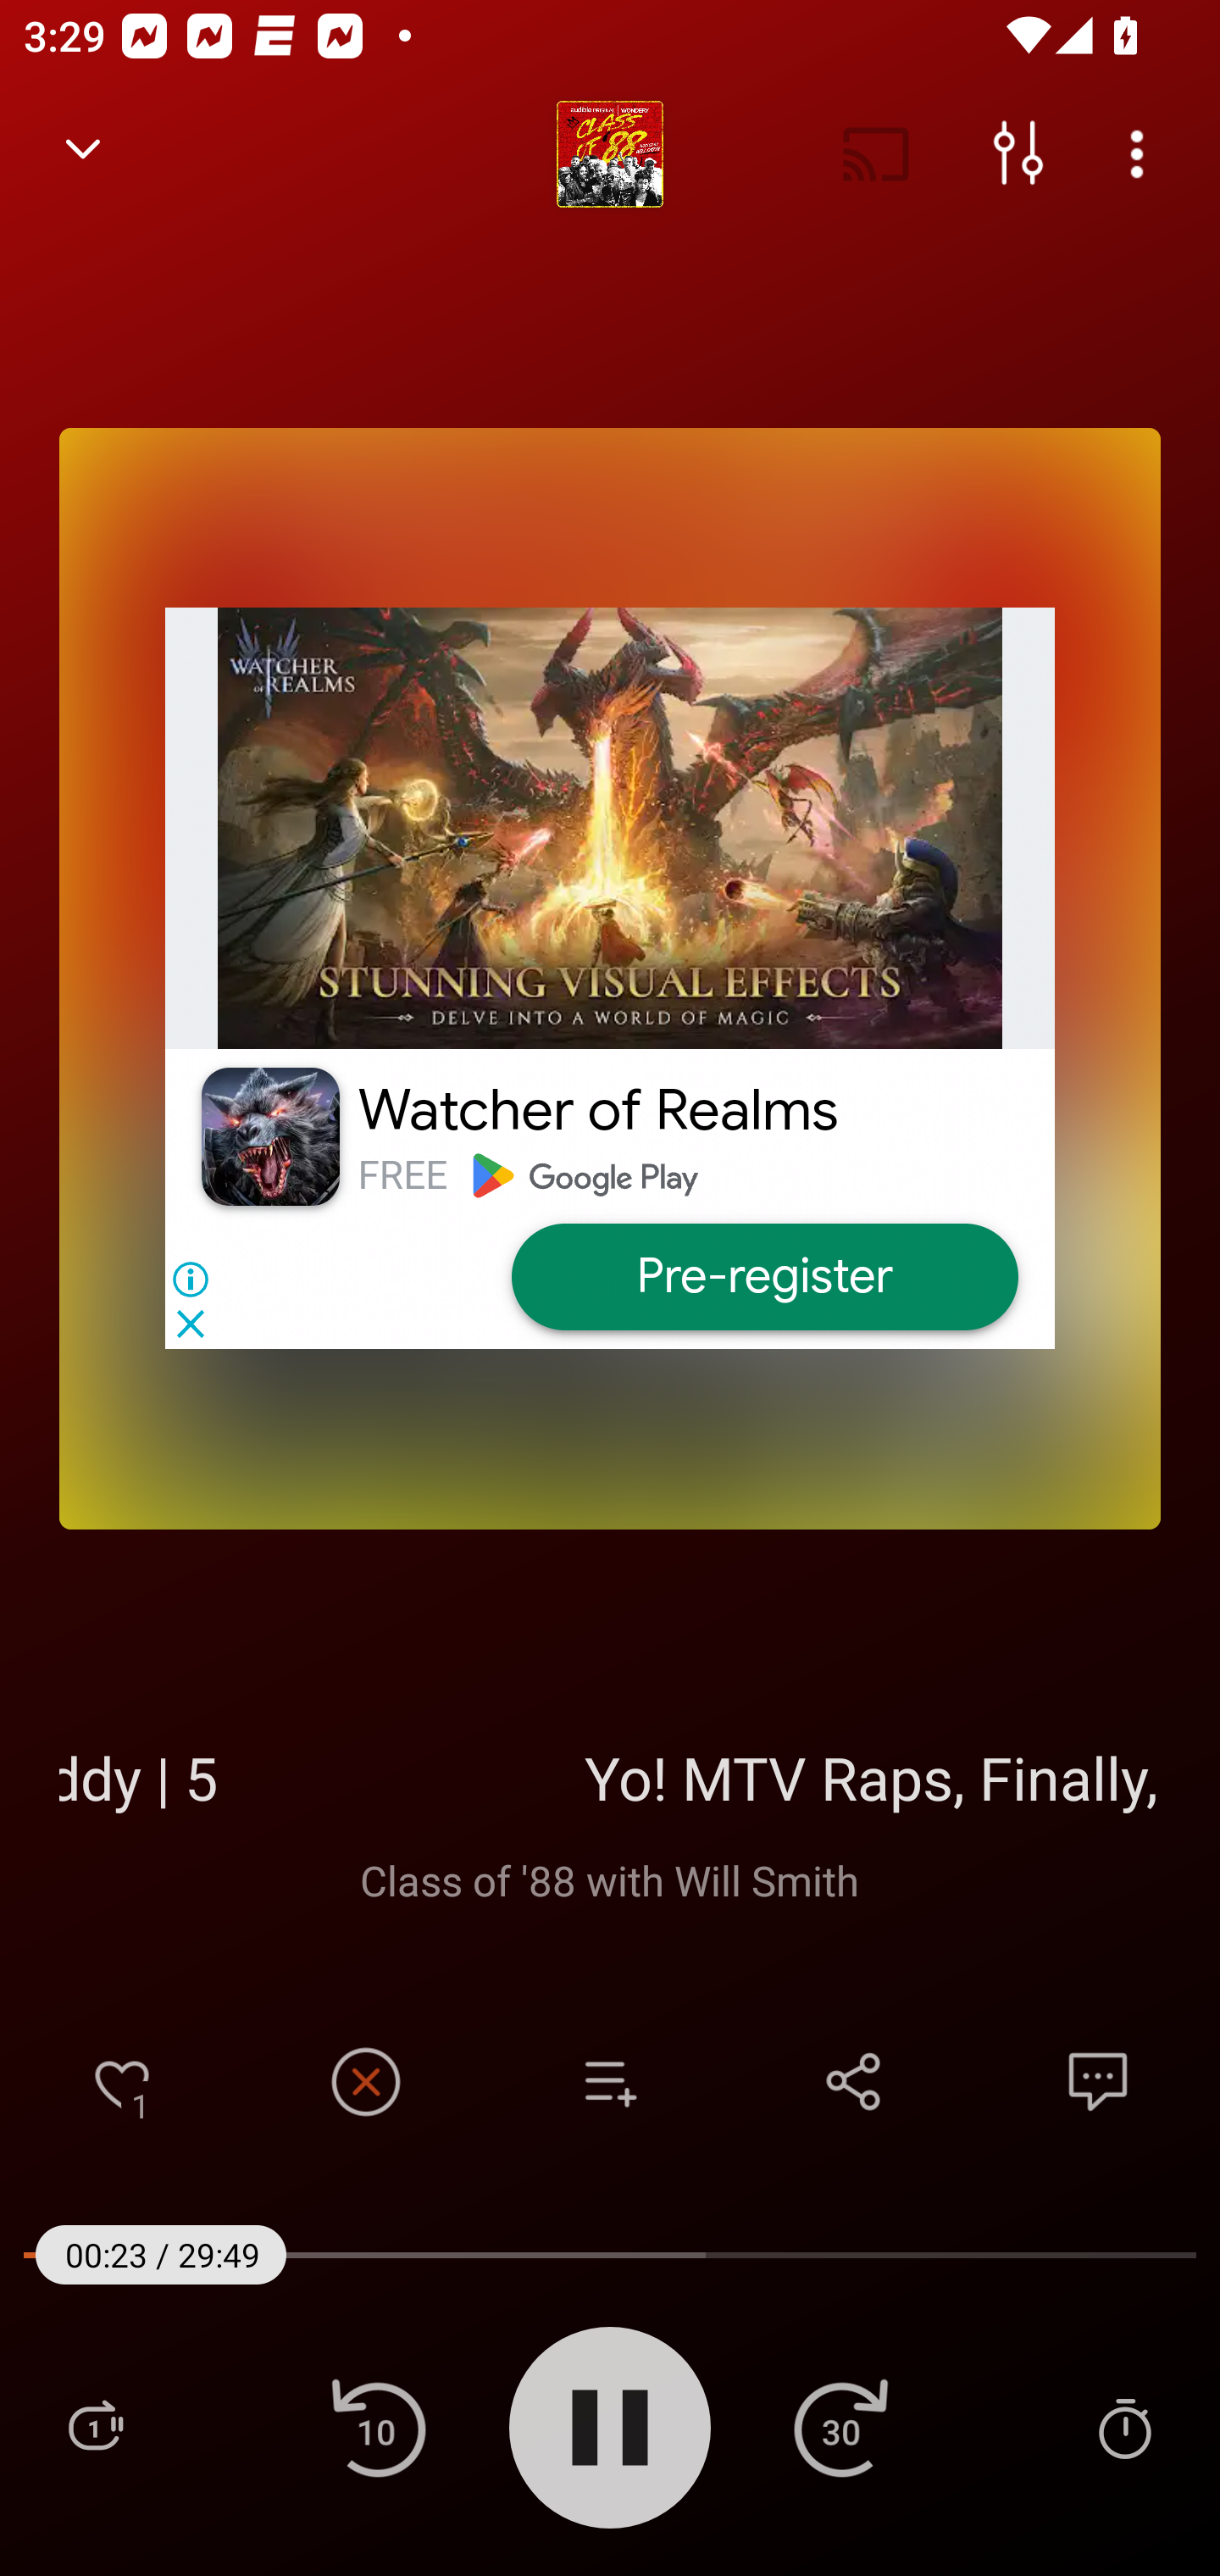 The width and height of the screenshot is (1220, 2576). Describe the element at coordinates (610, 1879) in the screenshot. I see `Class of '88 with Will Smith` at that location.